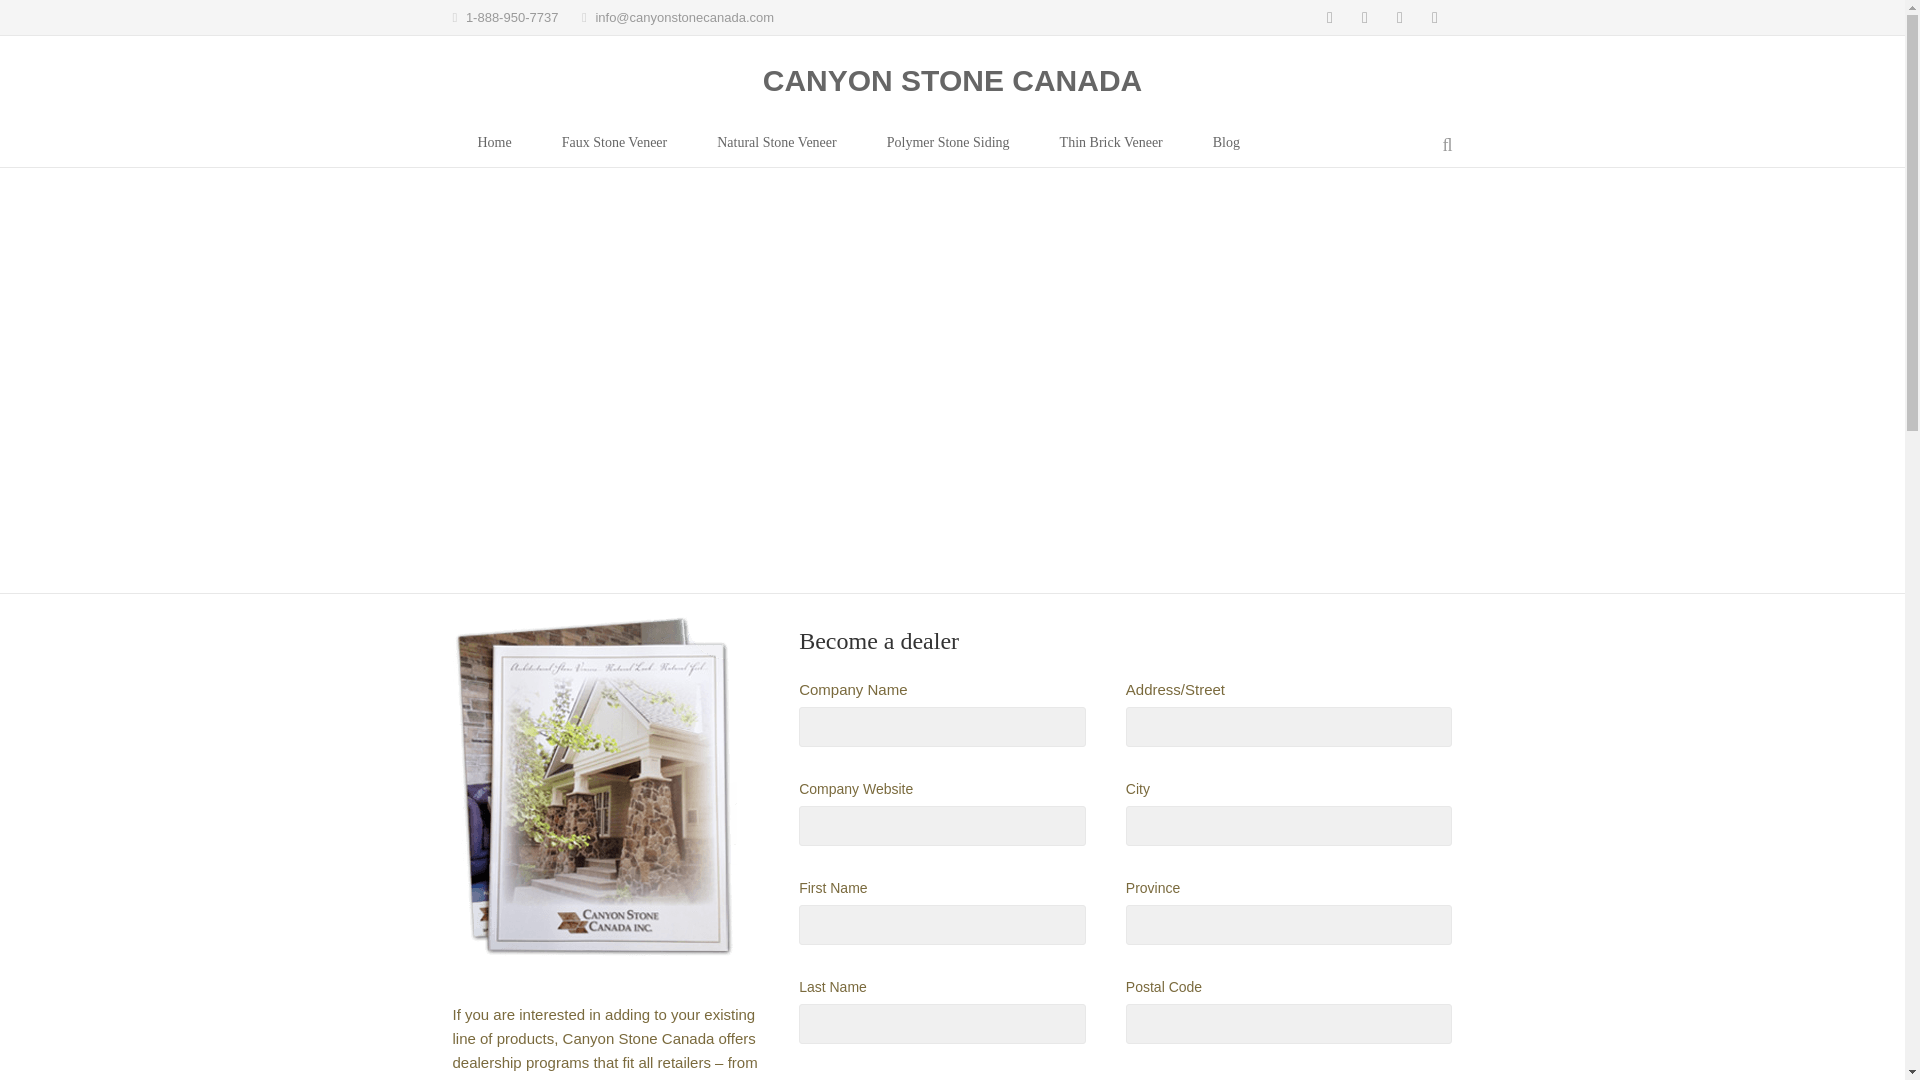 The height and width of the screenshot is (1080, 1920). What do you see at coordinates (615, 146) in the screenshot?
I see `Faux Stone Veneer` at bounding box center [615, 146].